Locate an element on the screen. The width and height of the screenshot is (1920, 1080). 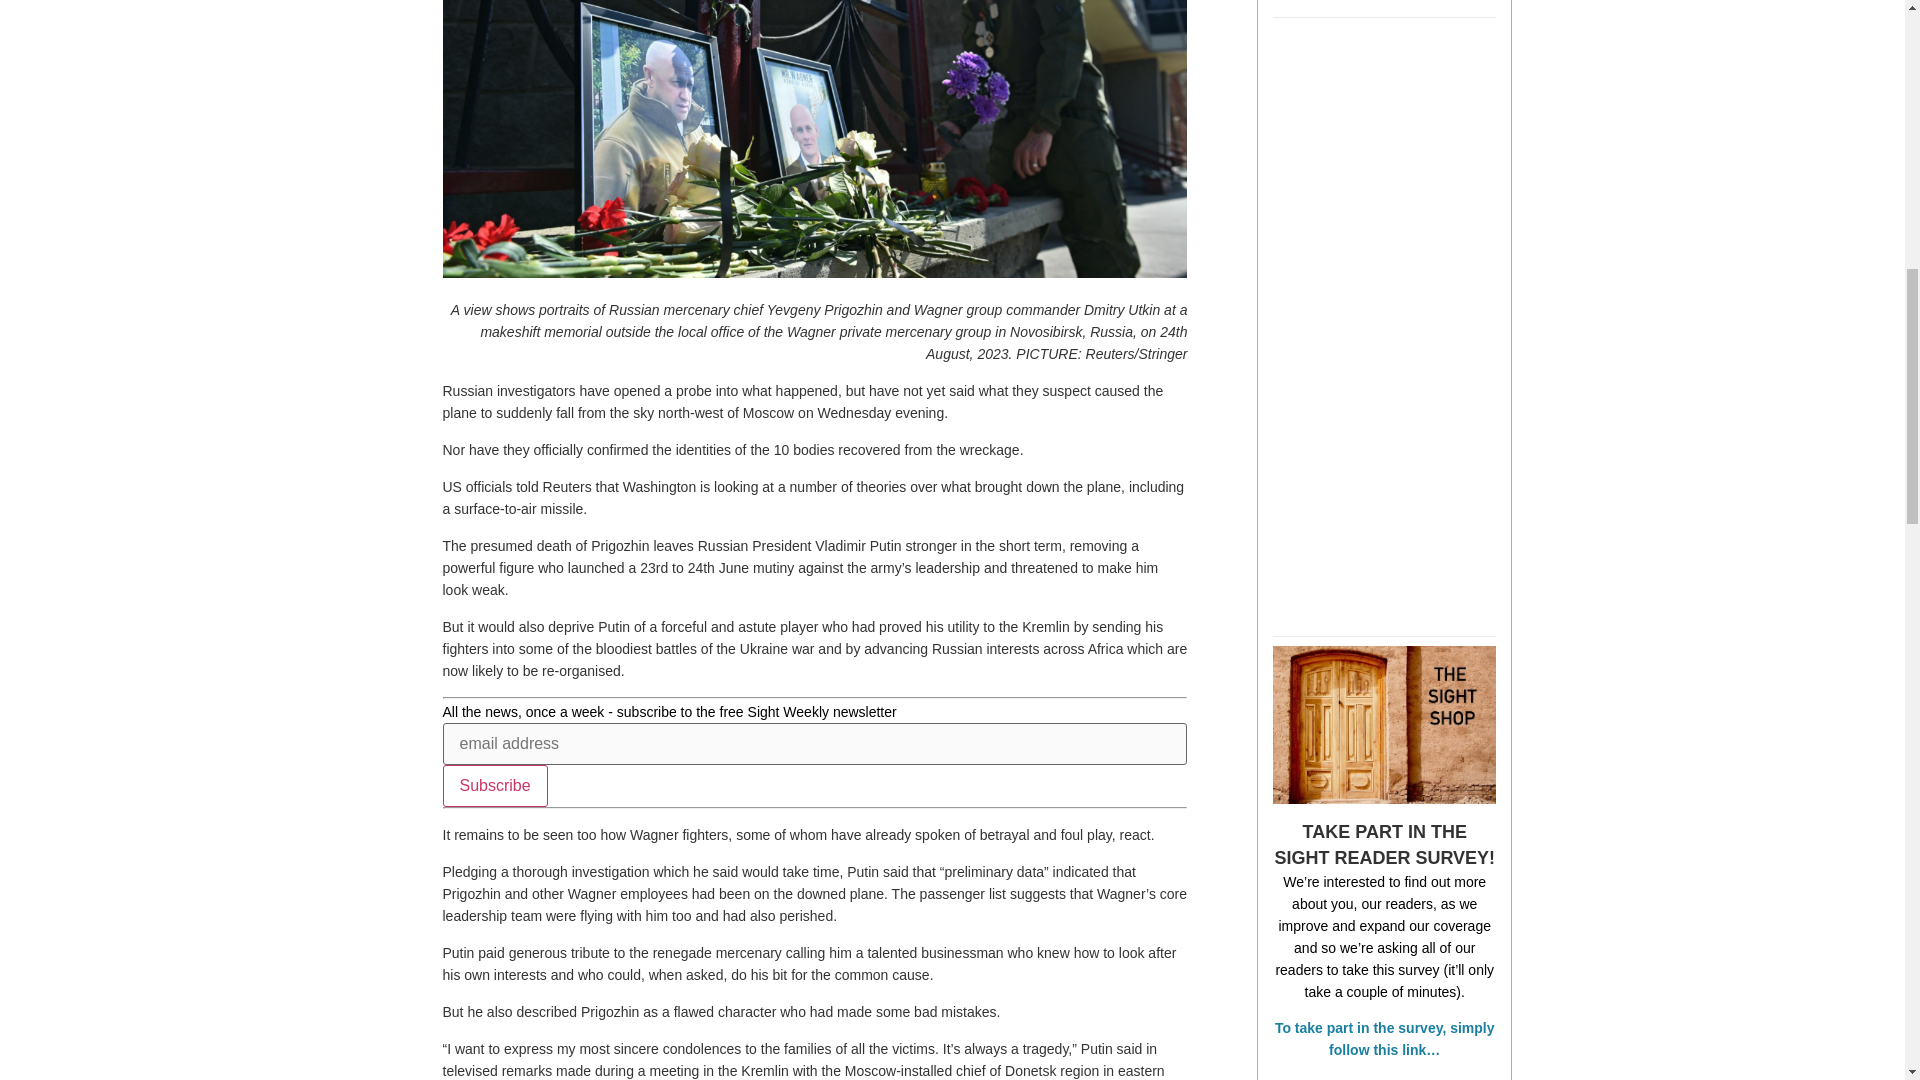
Subscribe is located at coordinates (494, 785).